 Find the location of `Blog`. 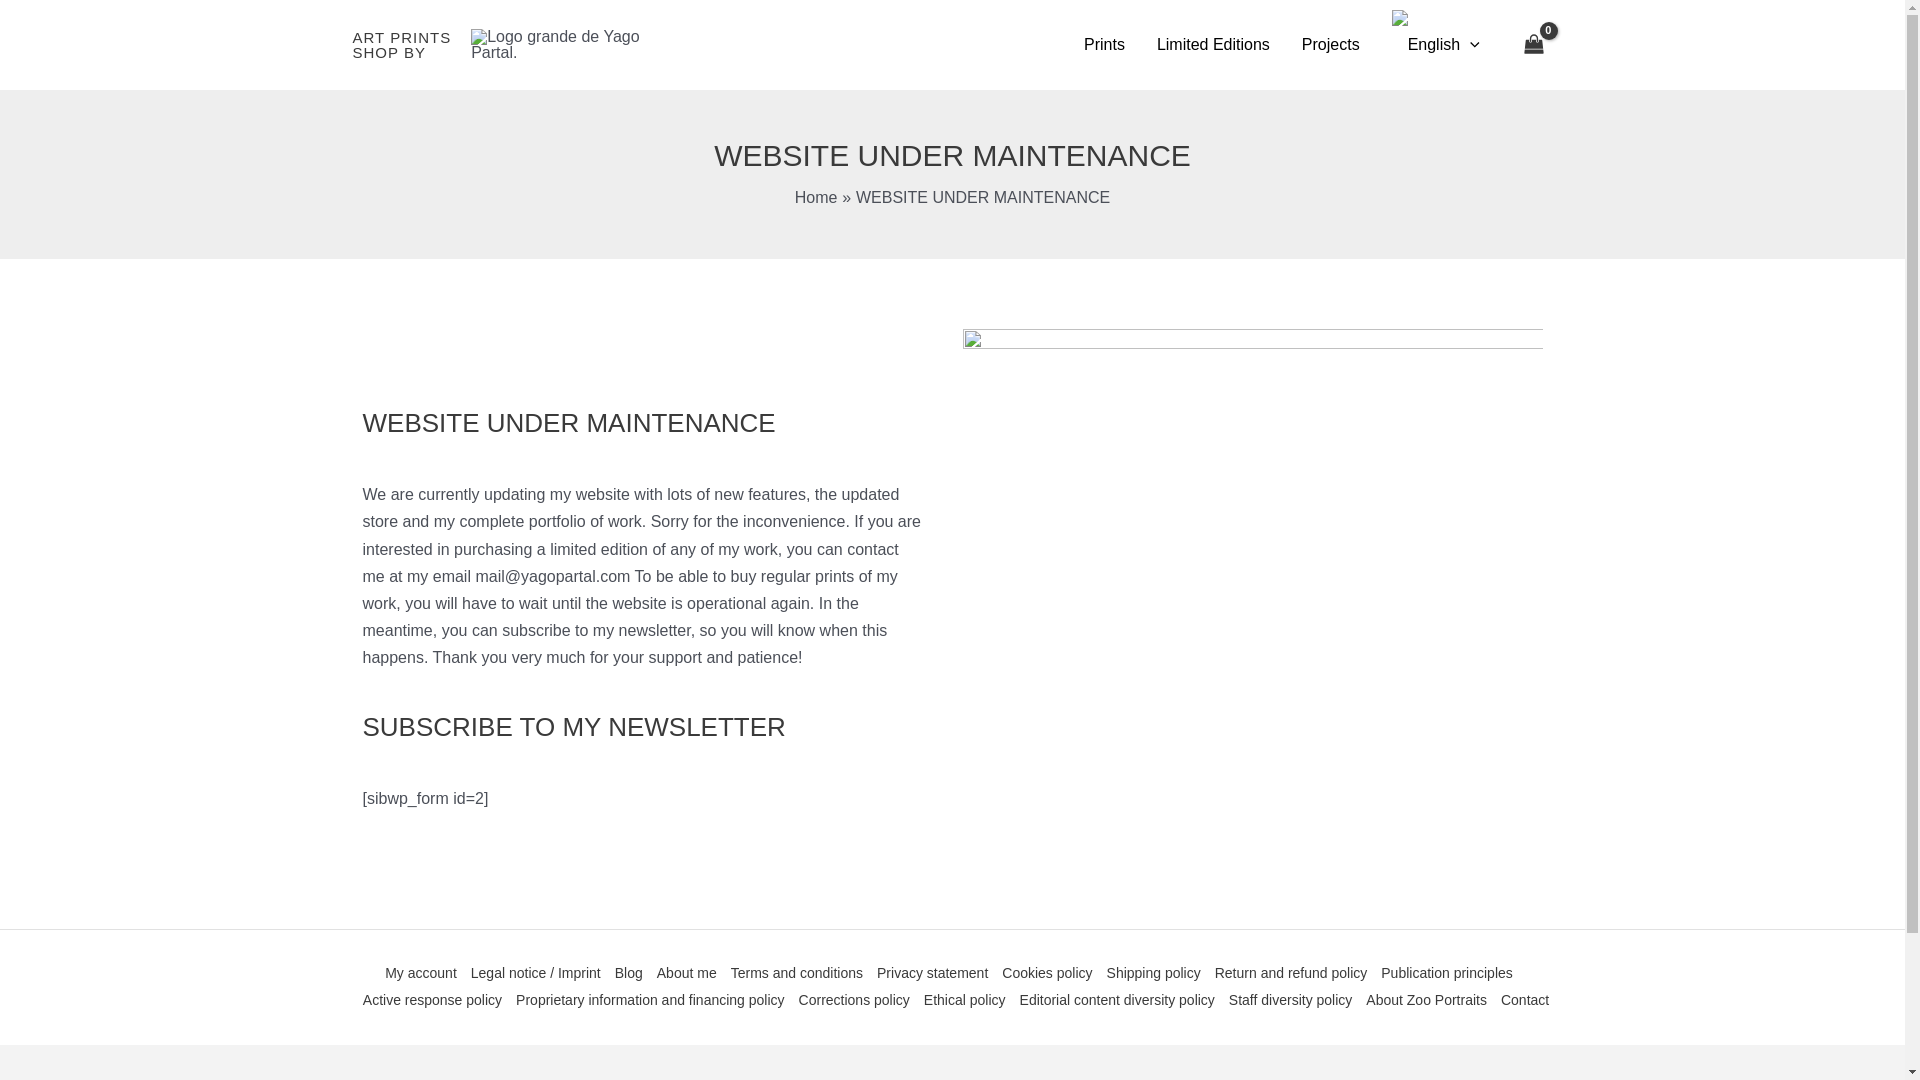

Blog is located at coordinates (629, 974).